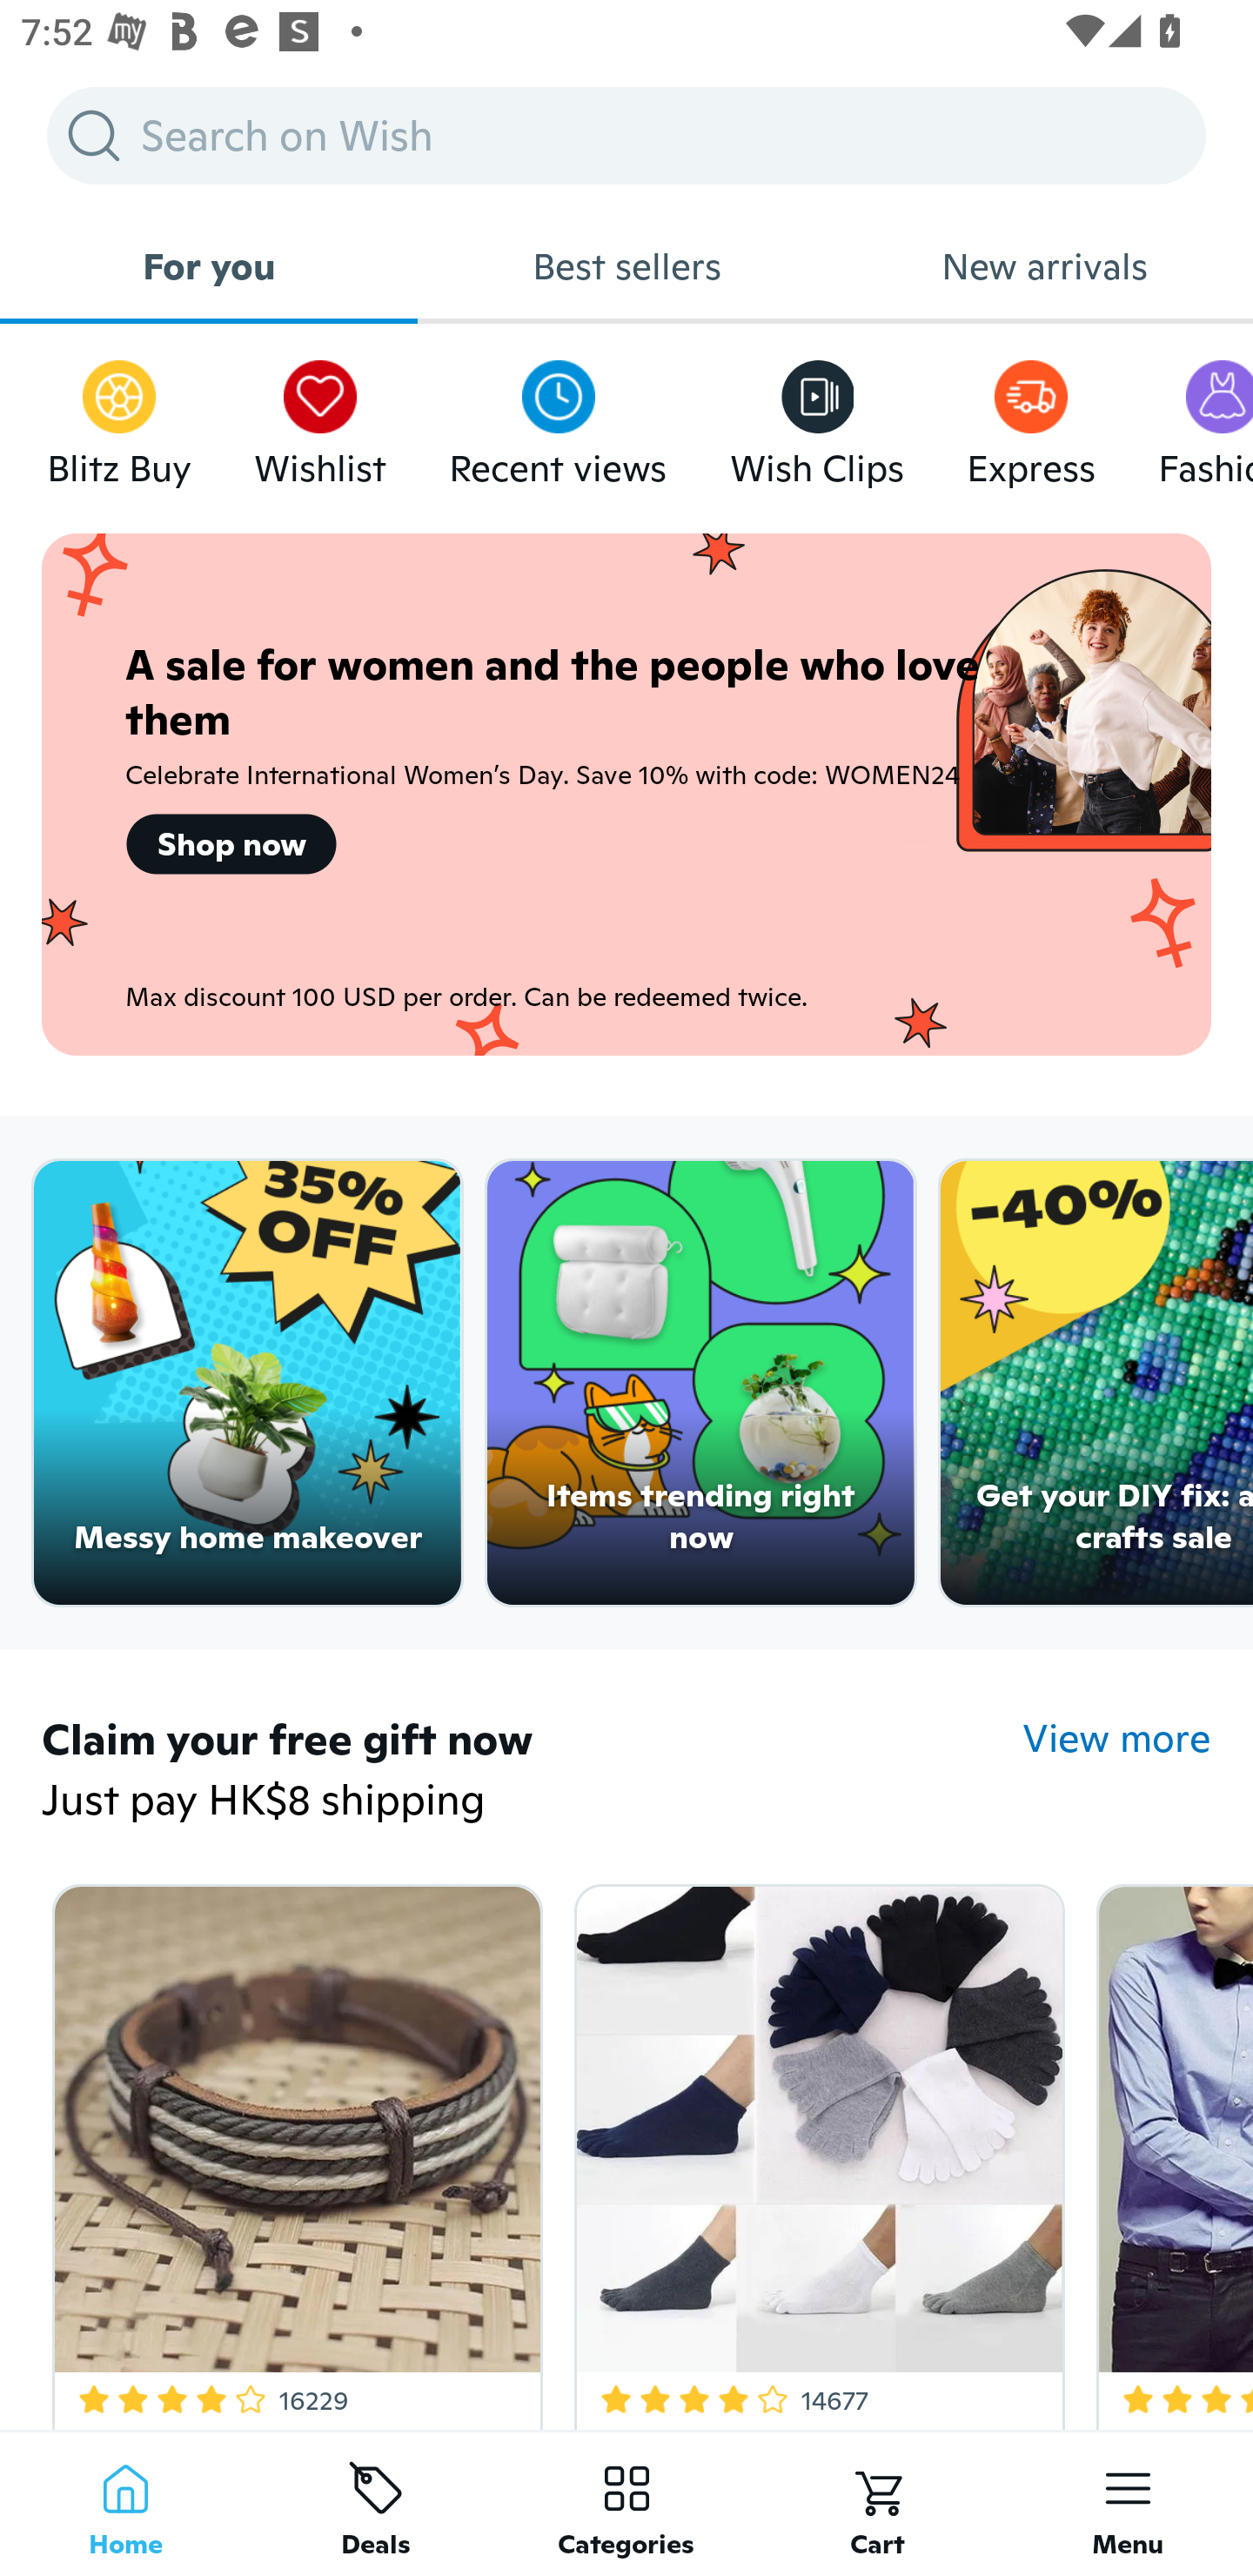  What do you see at coordinates (626, 266) in the screenshot?
I see `Best sellers` at bounding box center [626, 266].